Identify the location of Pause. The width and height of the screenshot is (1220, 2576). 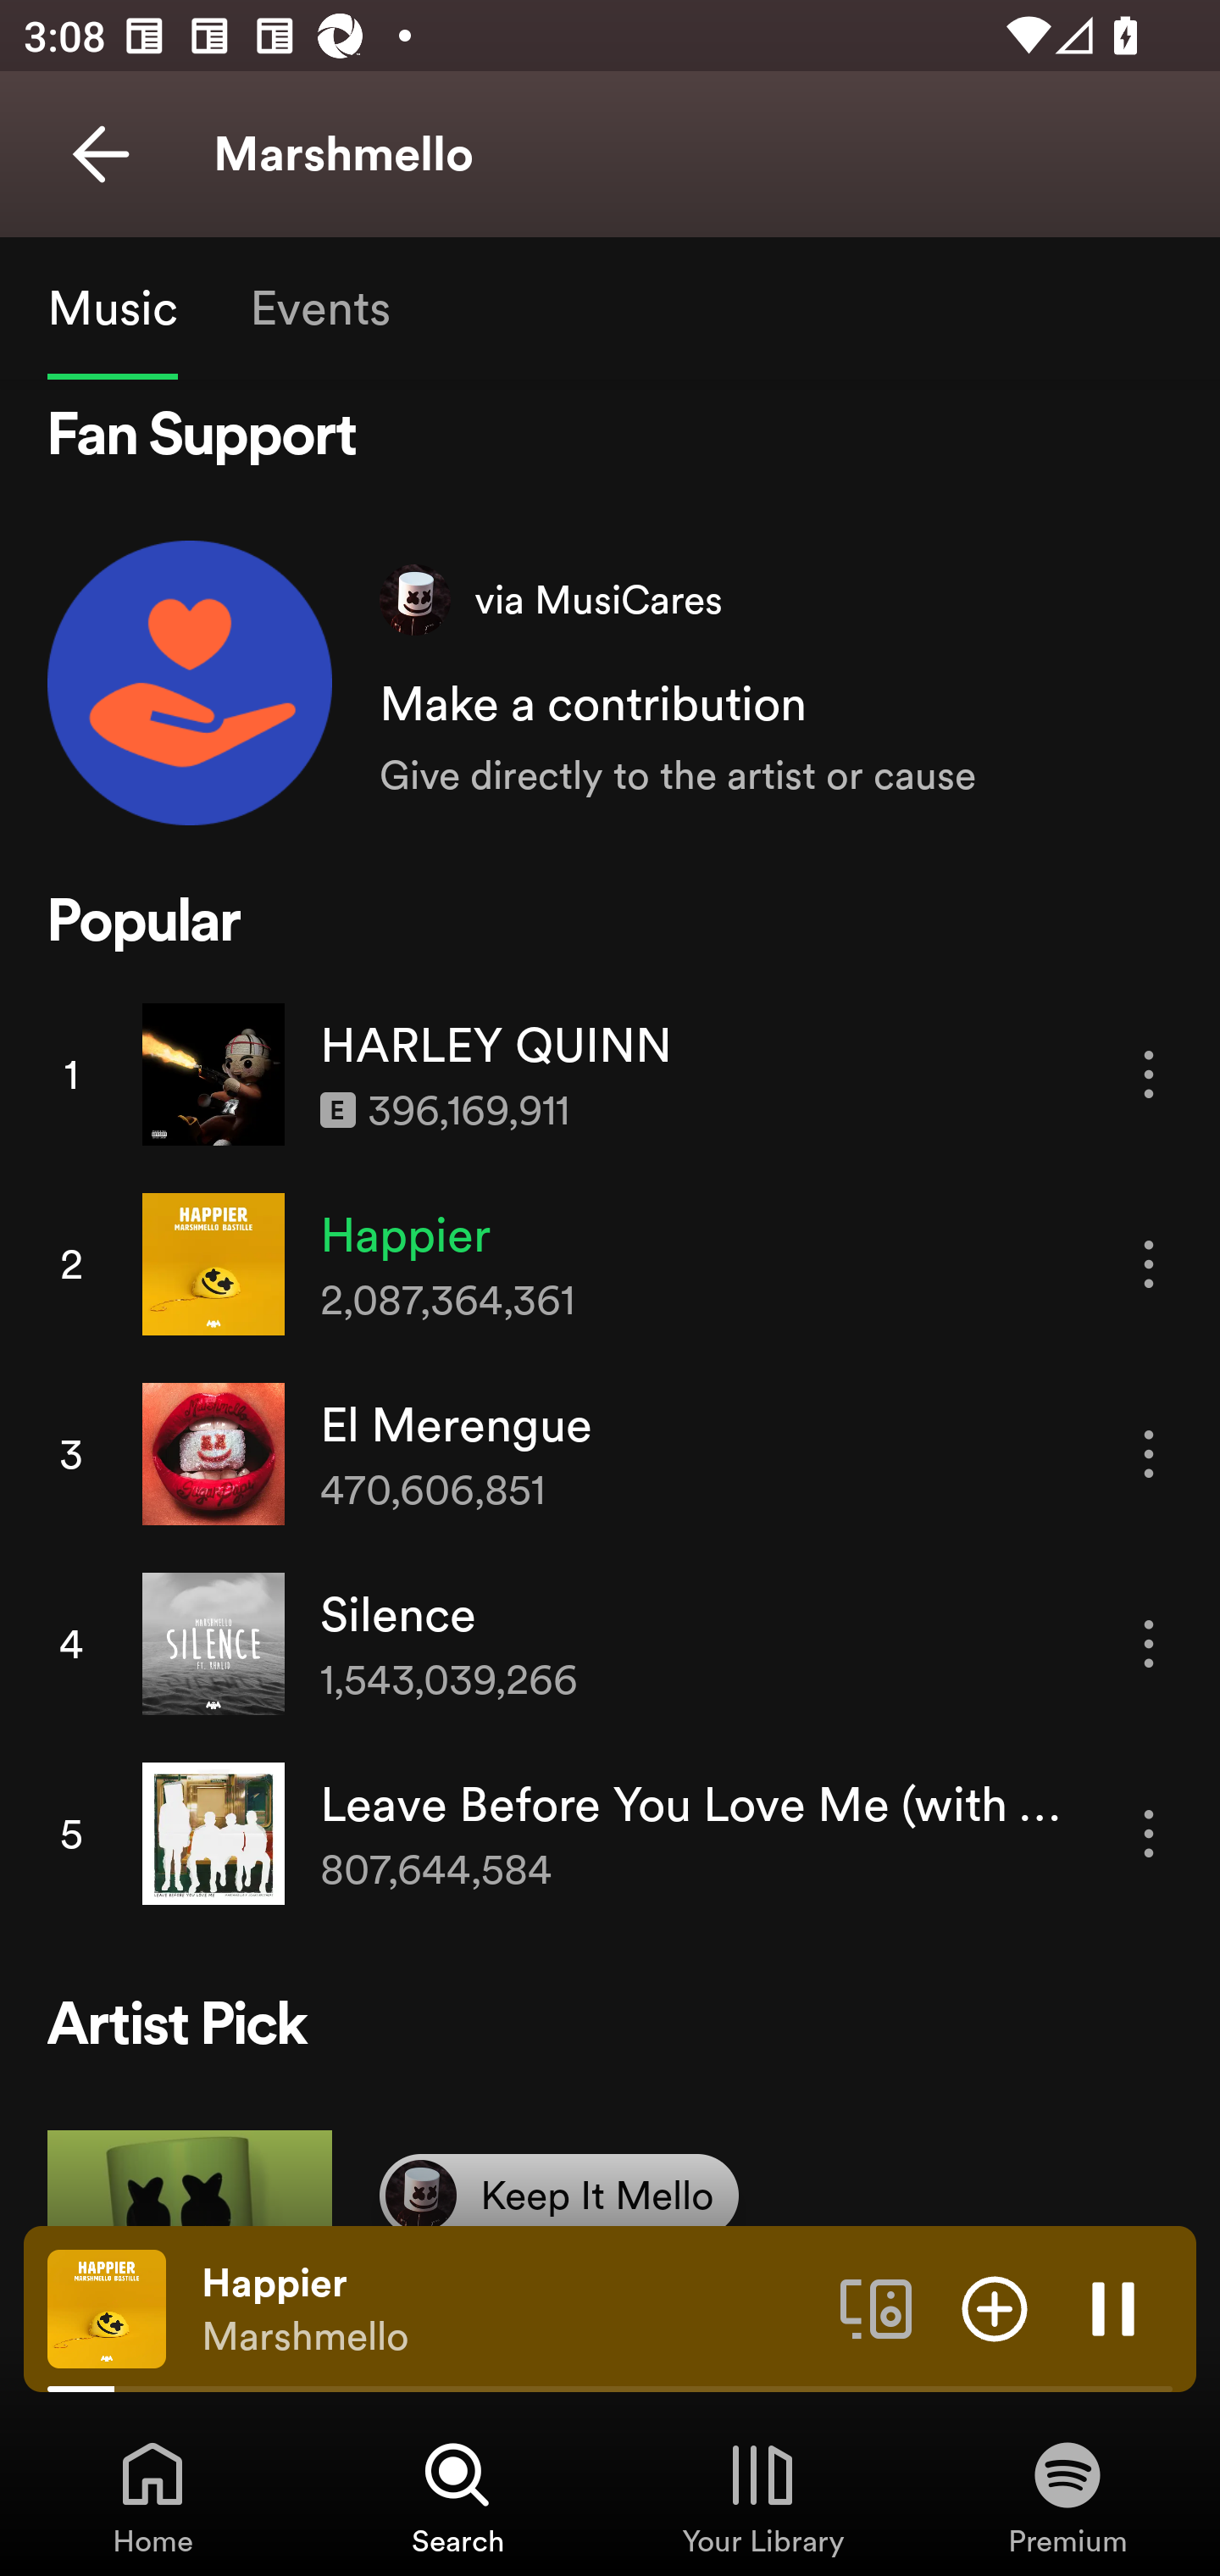
(1113, 2307).